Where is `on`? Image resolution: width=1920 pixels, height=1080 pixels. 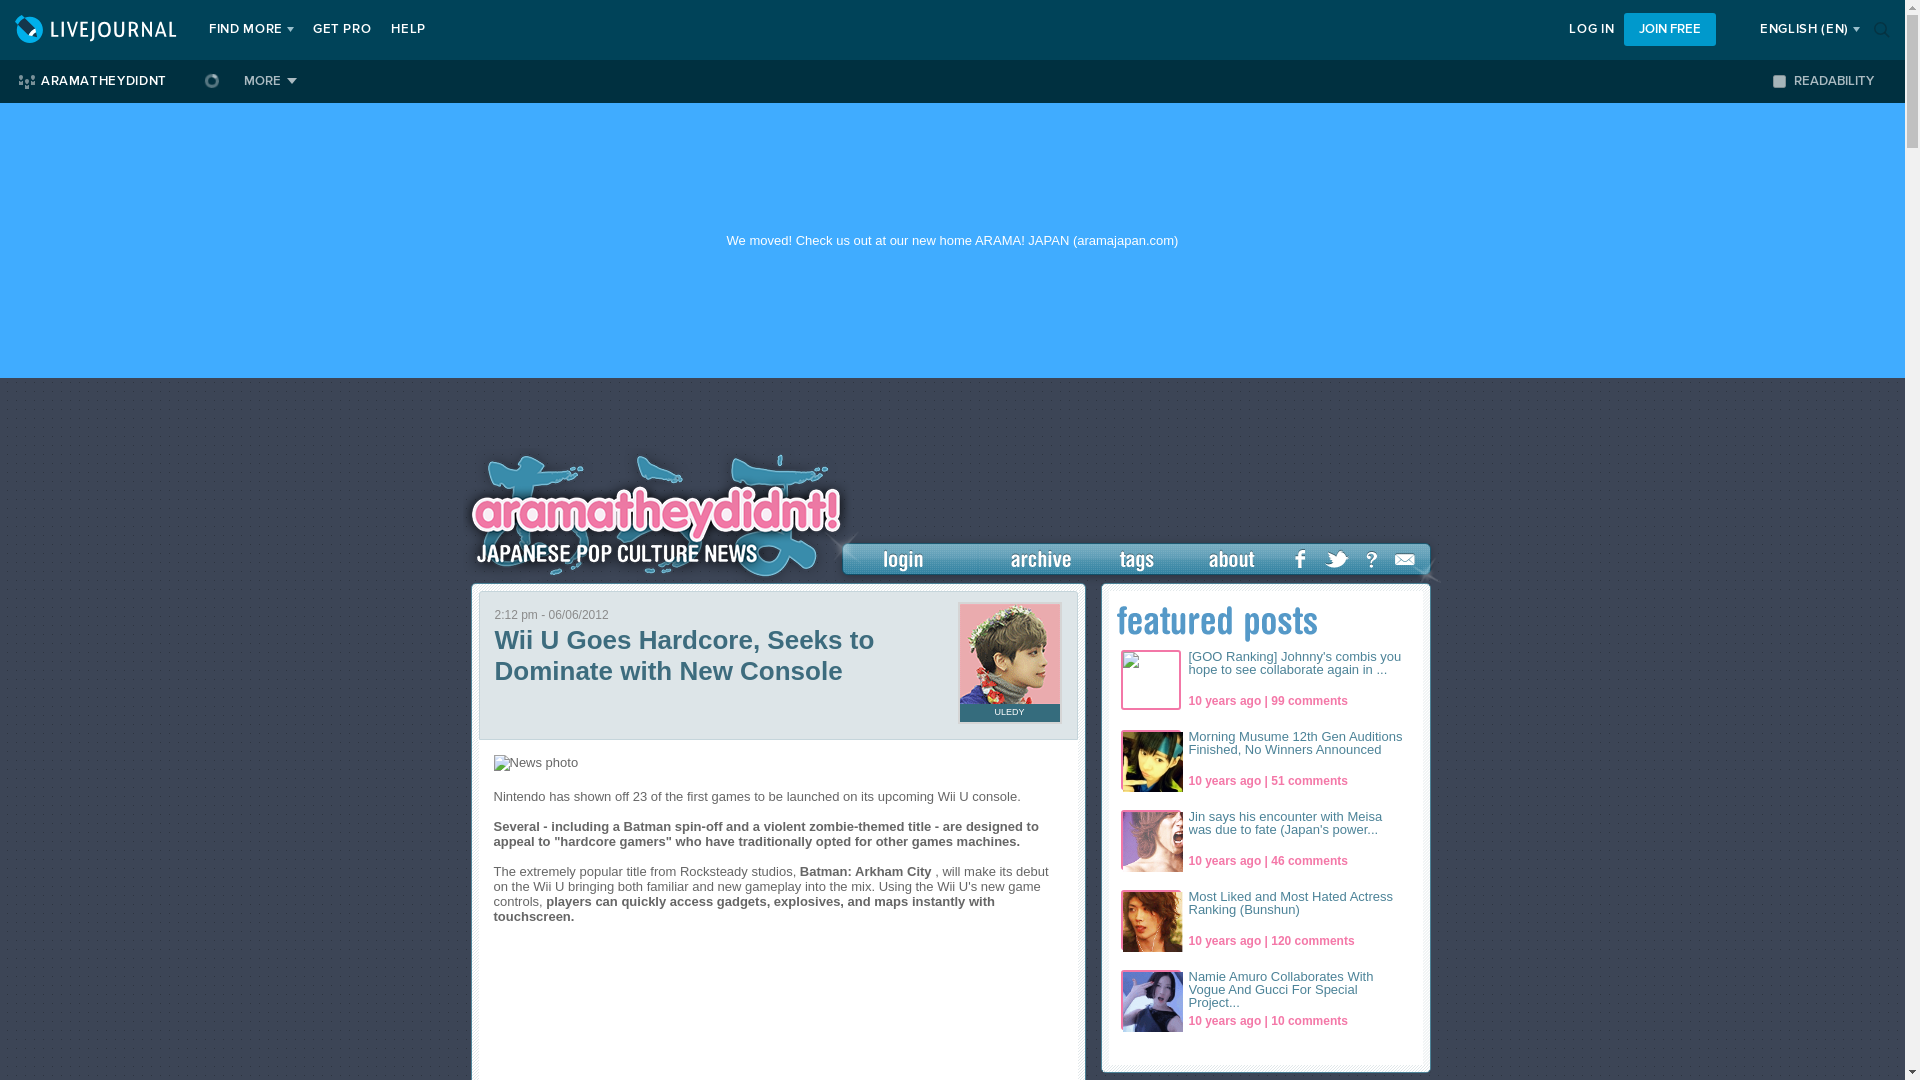 on is located at coordinates (1778, 80).